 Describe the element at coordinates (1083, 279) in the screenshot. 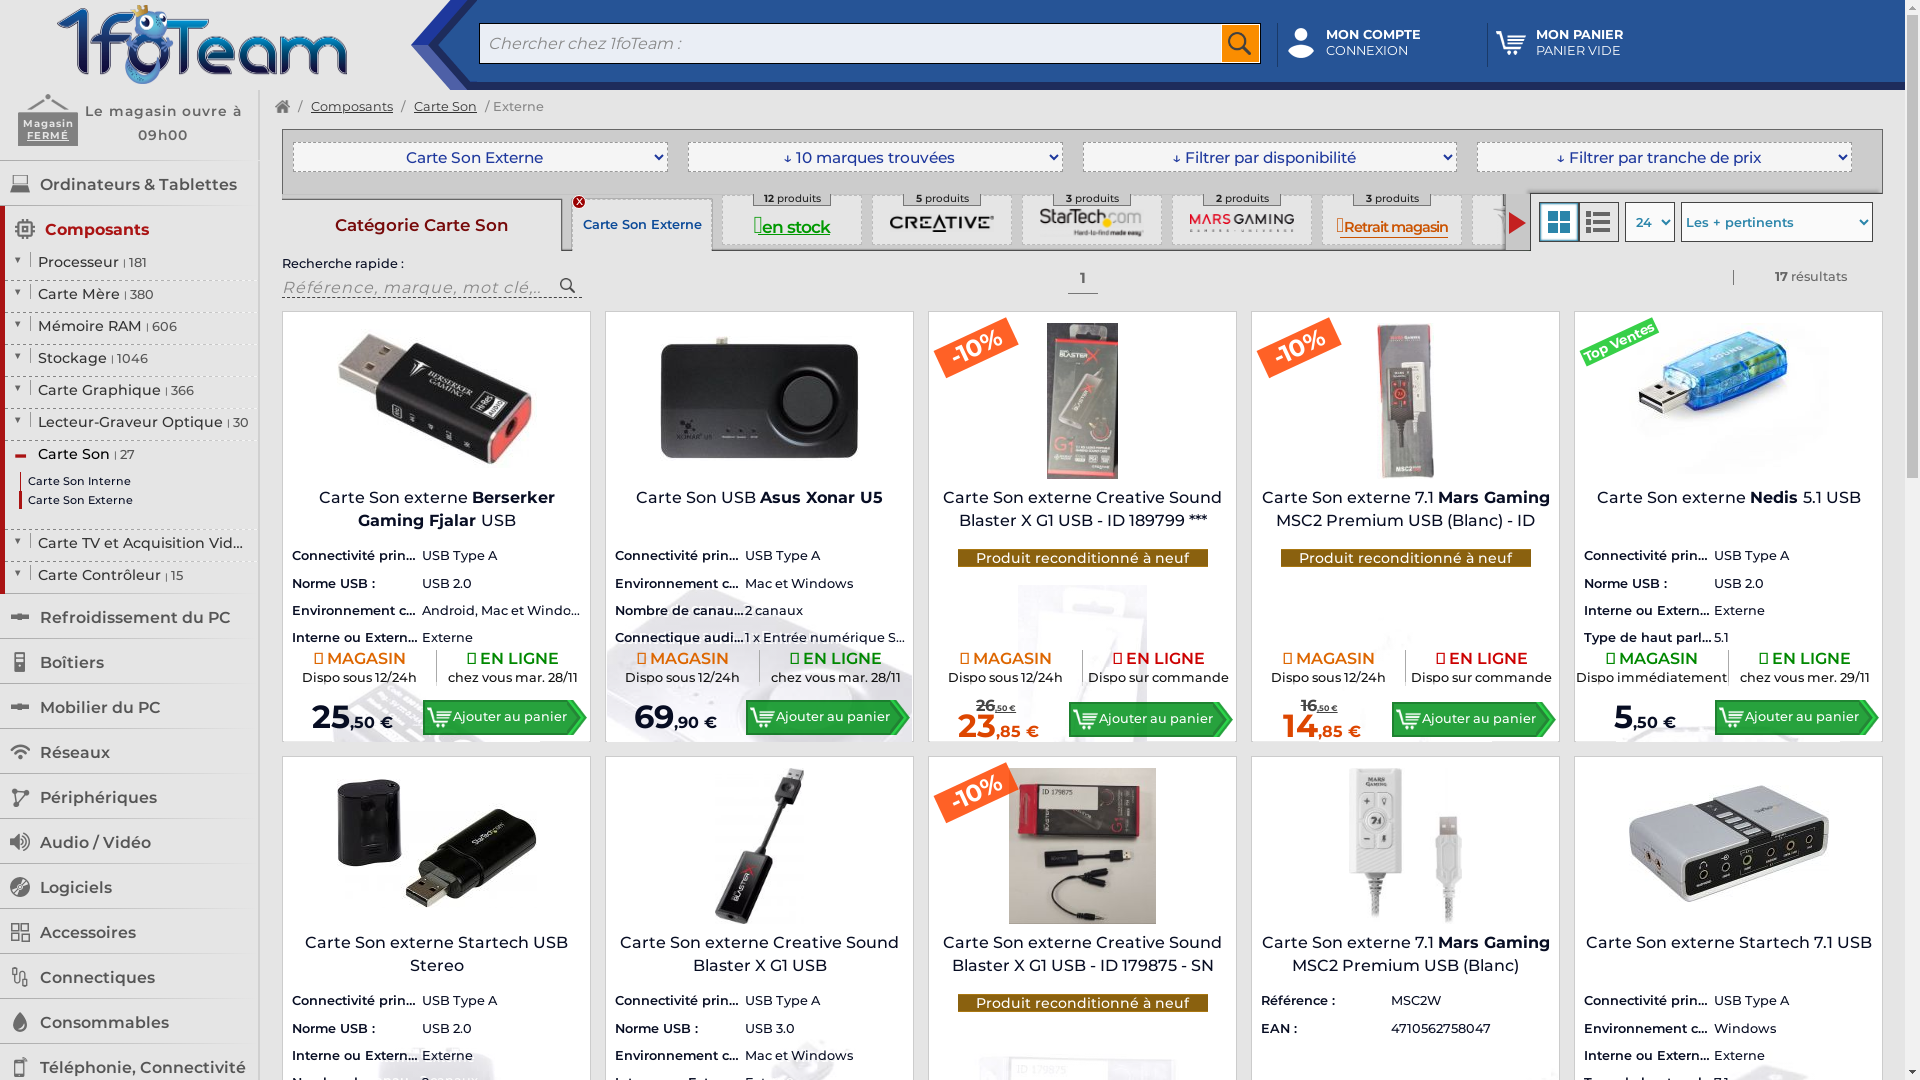

I see `1` at that location.